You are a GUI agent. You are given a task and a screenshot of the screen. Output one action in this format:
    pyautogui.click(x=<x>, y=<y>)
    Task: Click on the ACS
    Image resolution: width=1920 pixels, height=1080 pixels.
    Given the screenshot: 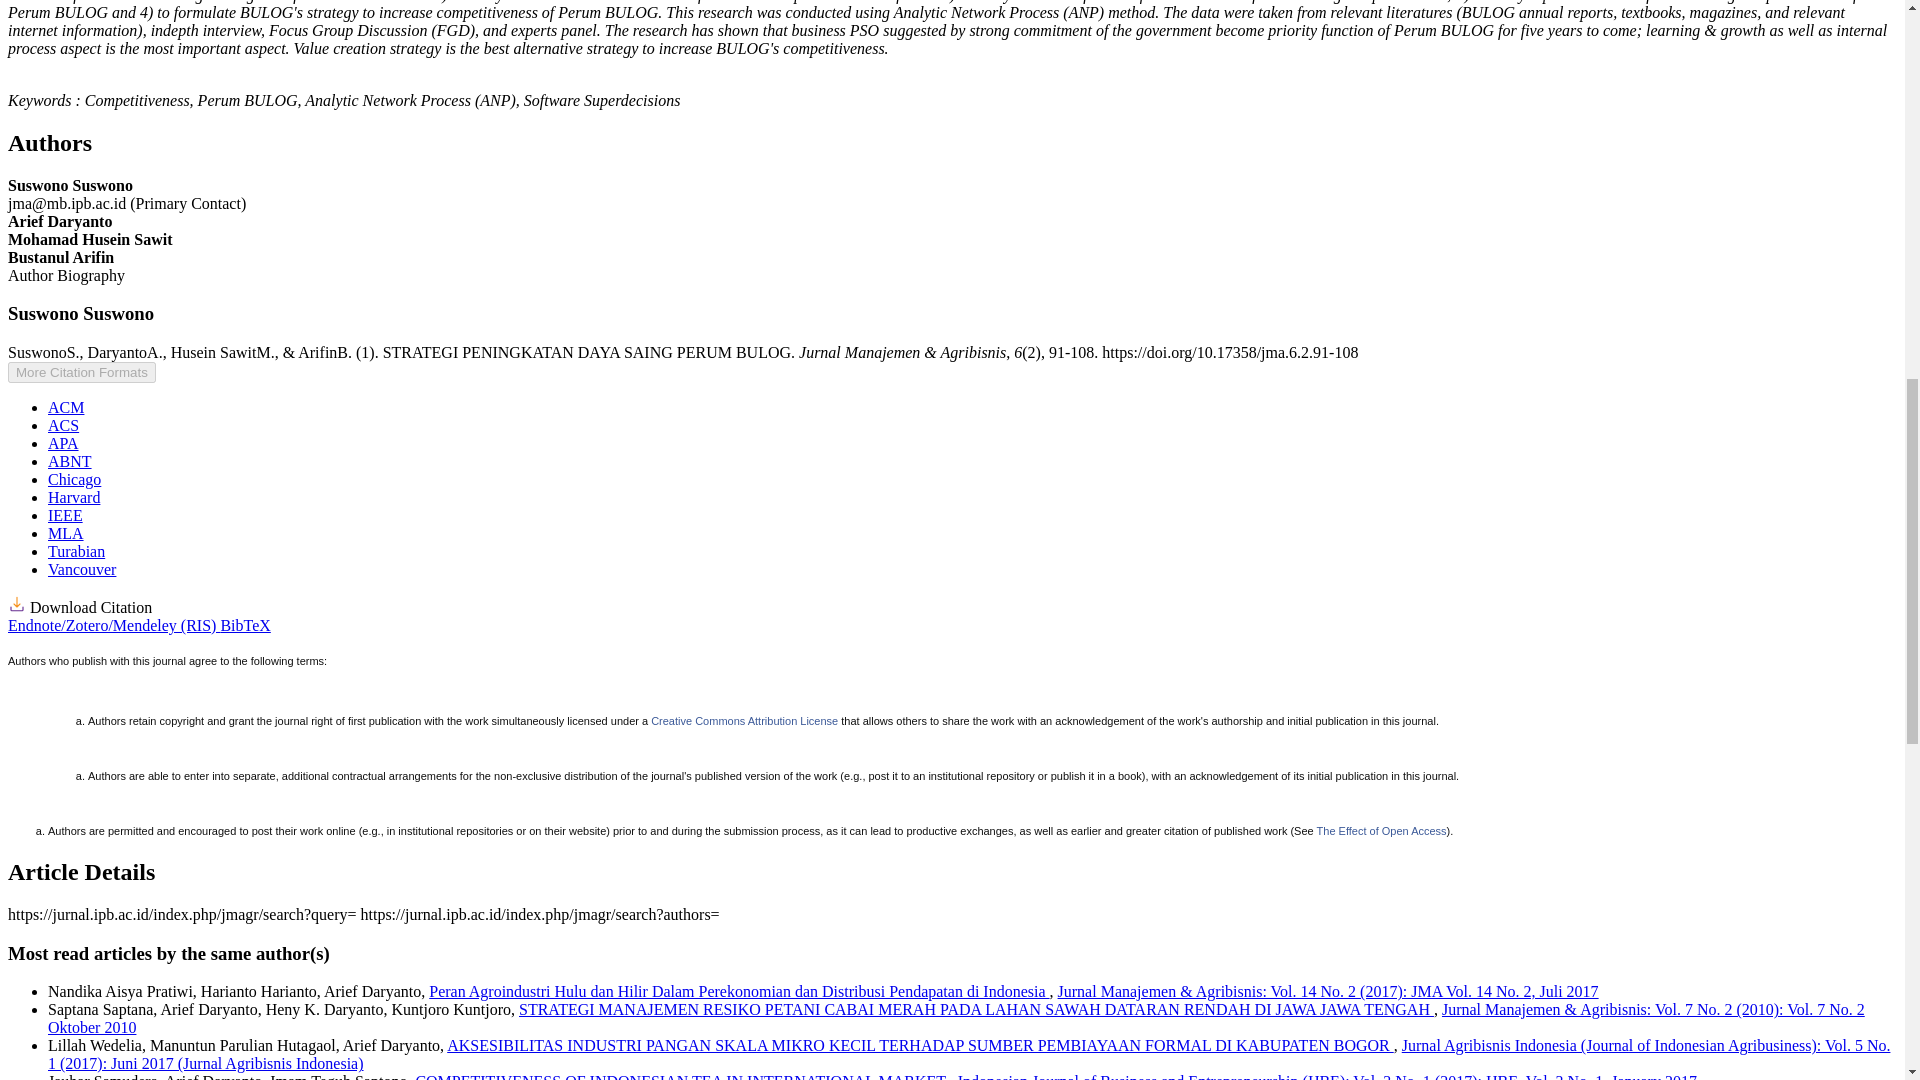 What is the action you would take?
    pyautogui.click(x=63, y=425)
    